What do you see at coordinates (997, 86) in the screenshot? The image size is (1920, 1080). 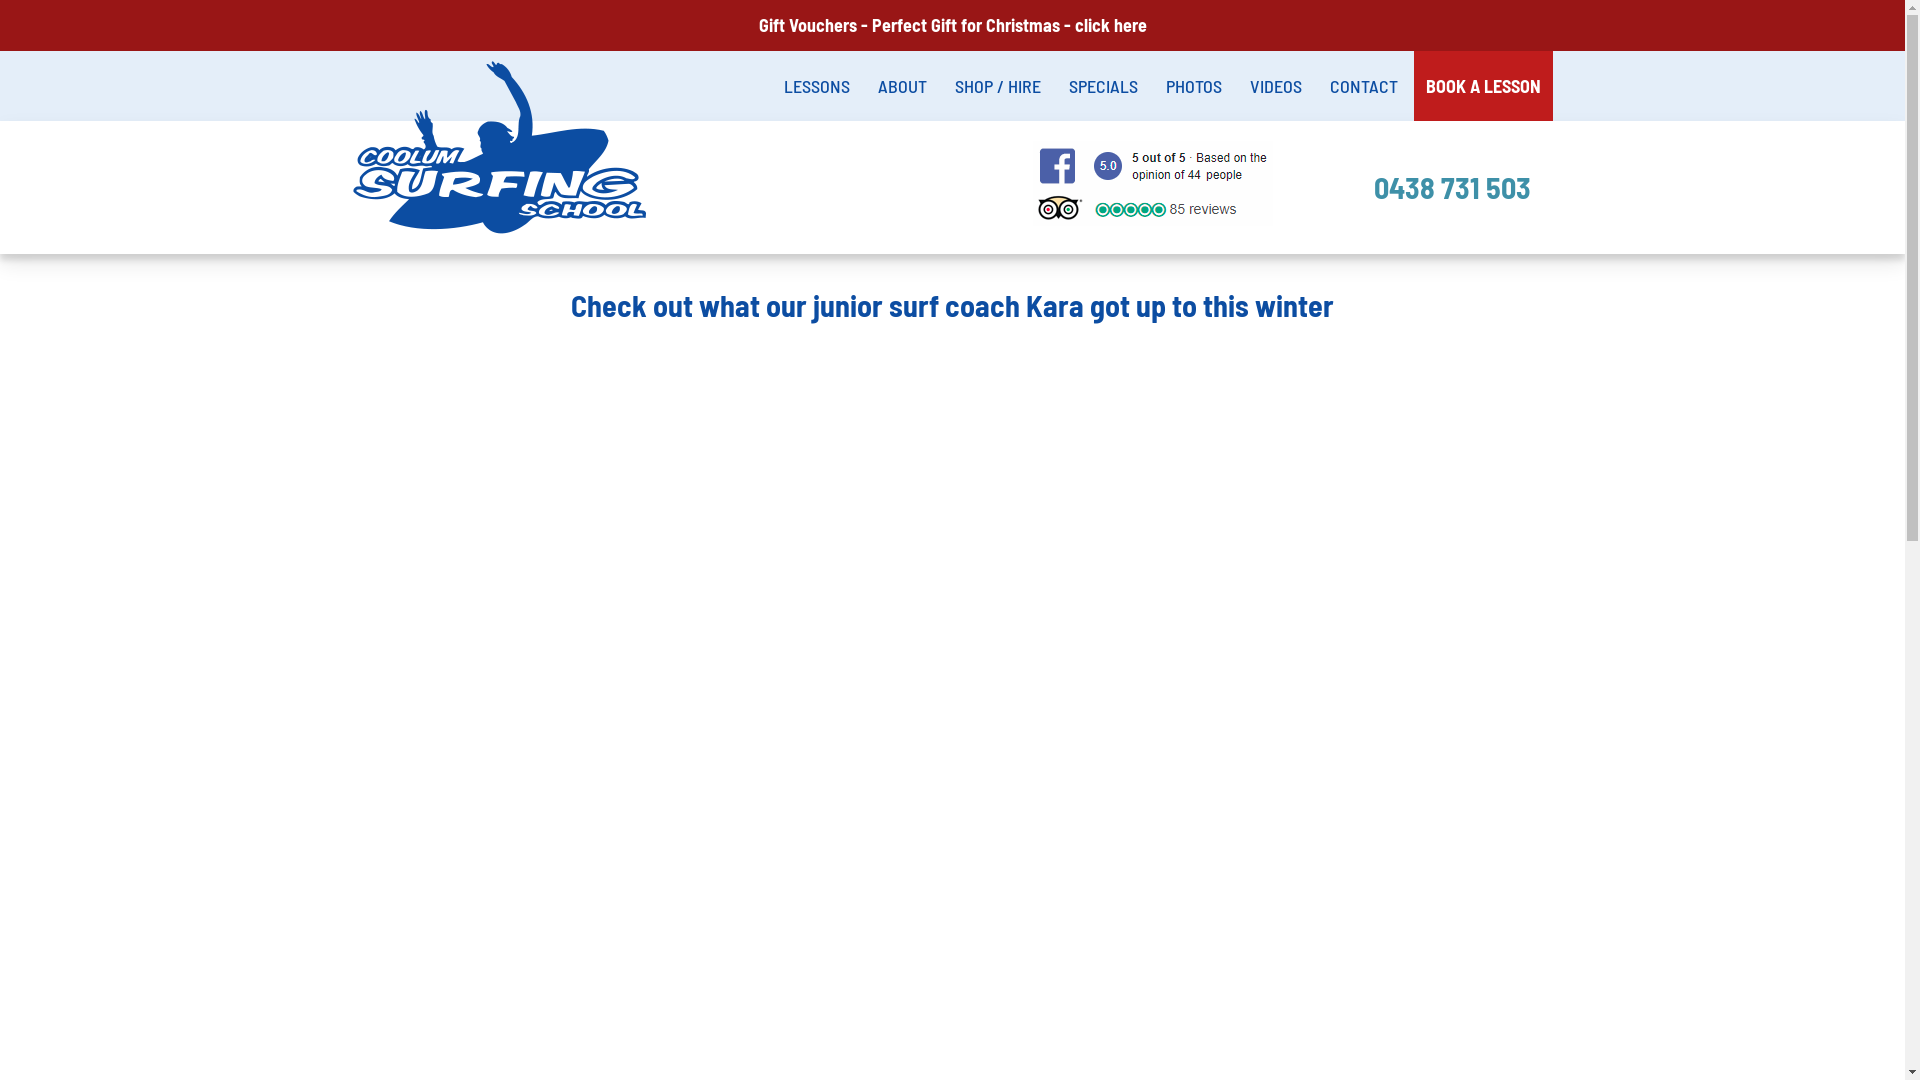 I see `SHOP / HIRE` at bounding box center [997, 86].